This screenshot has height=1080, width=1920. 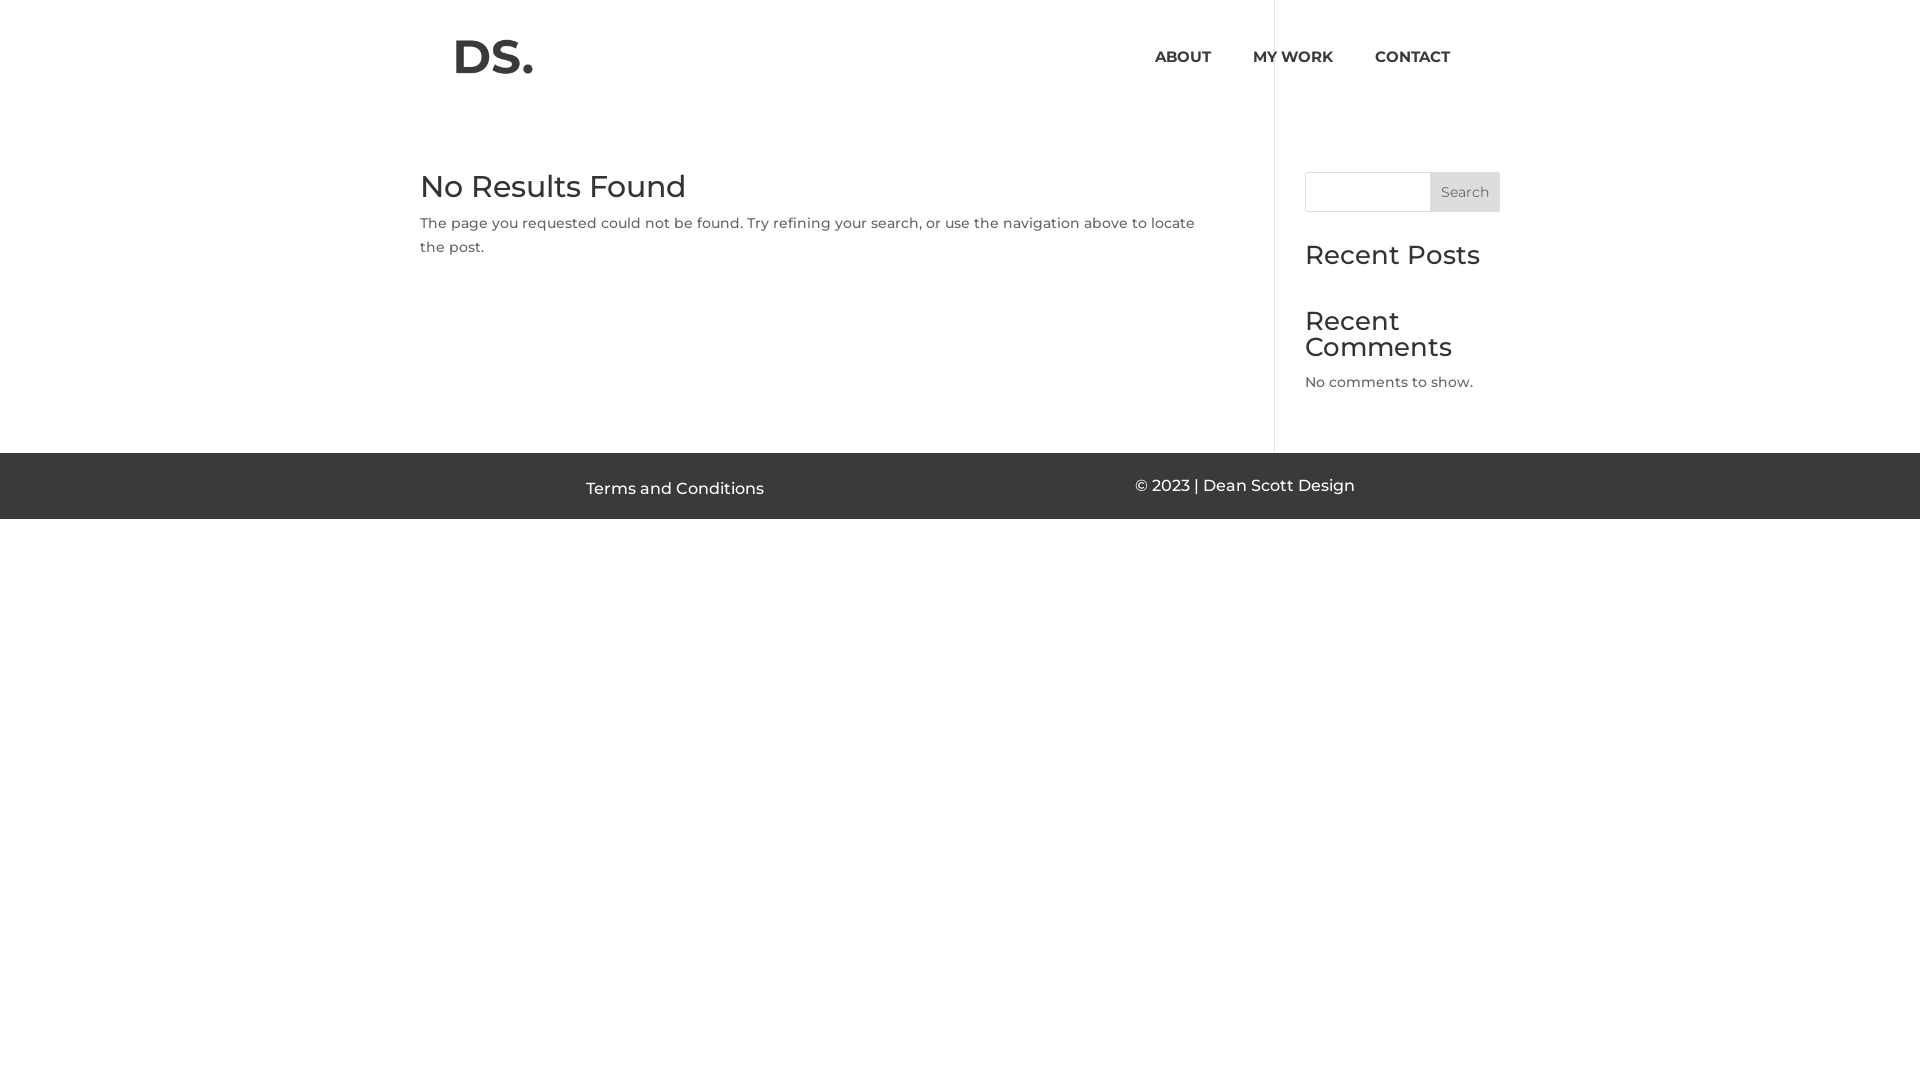 I want to click on CONTACT, so click(x=1422, y=82).